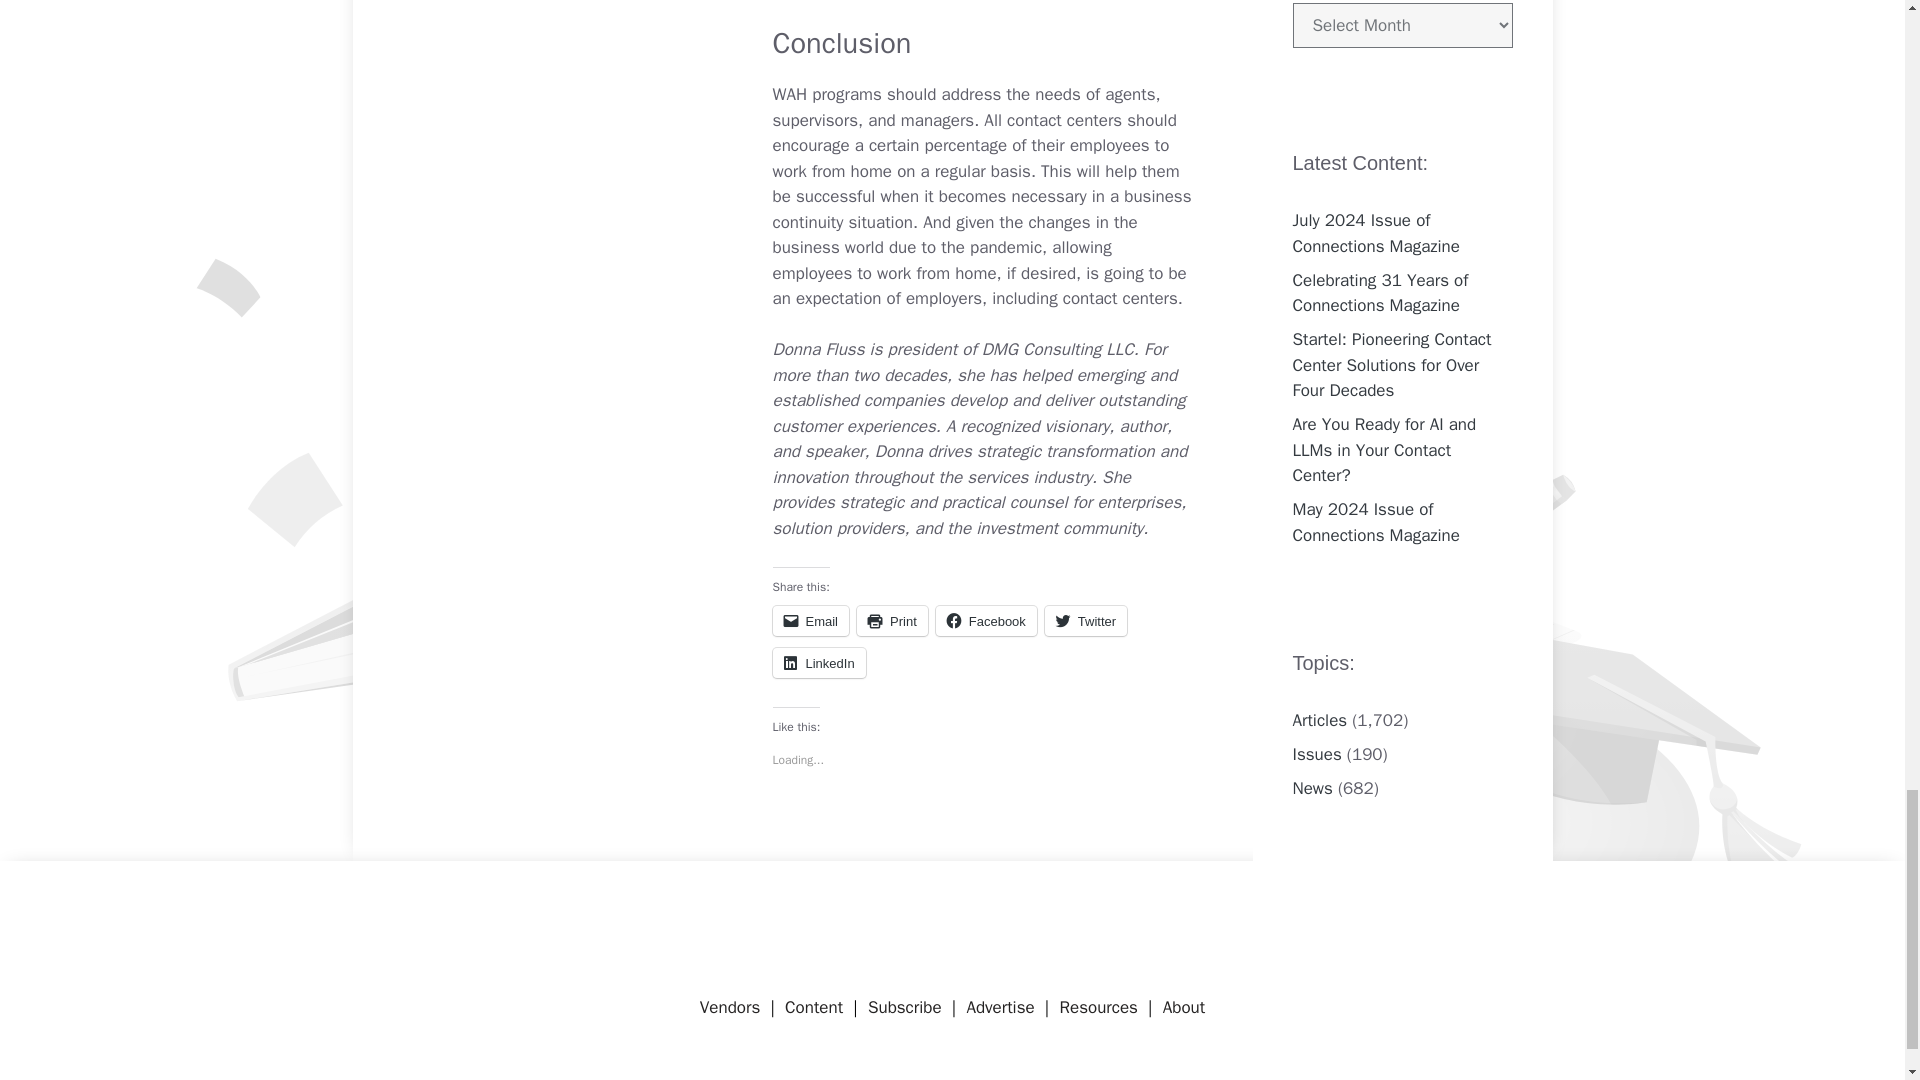 Image resolution: width=1920 pixels, height=1080 pixels. What do you see at coordinates (892, 620) in the screenshot?
I see `Click to print` at bounding box center [892, 620].